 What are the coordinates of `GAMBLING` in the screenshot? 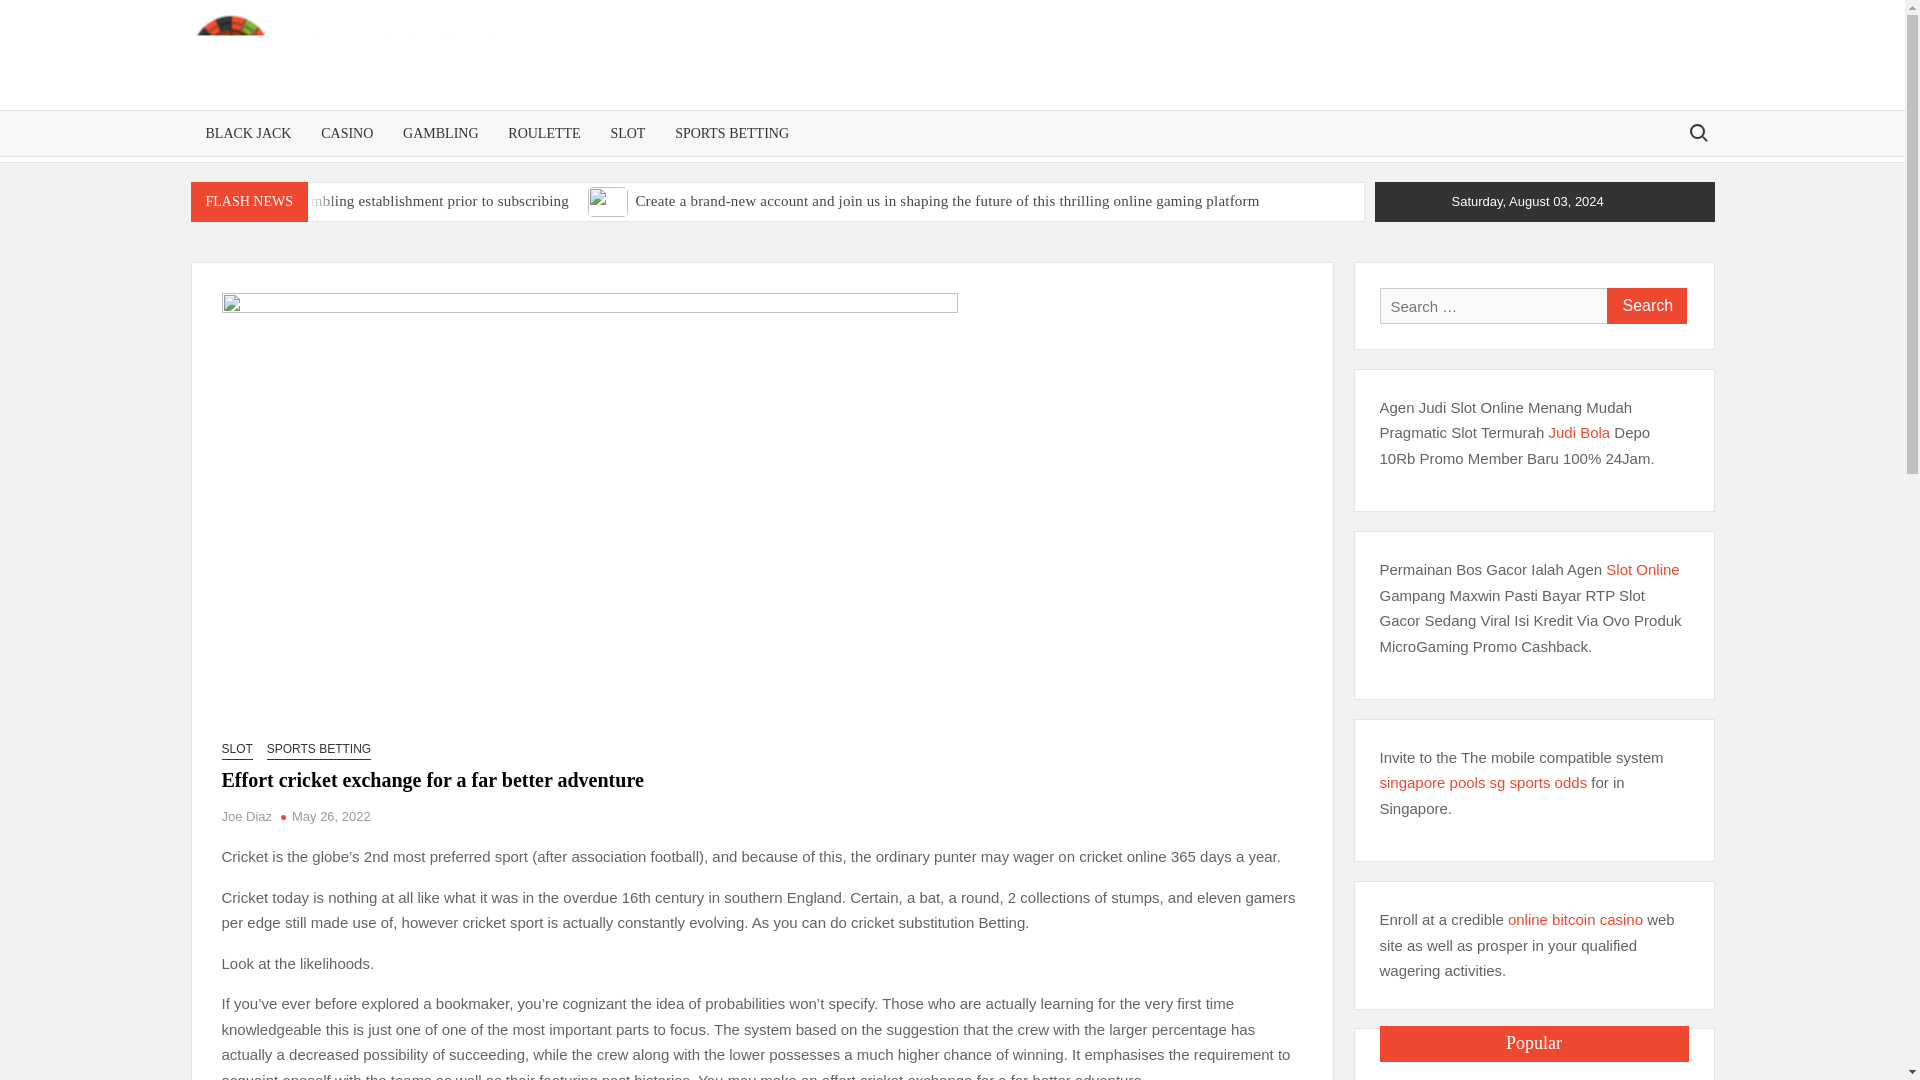 It's located at (440, 133).